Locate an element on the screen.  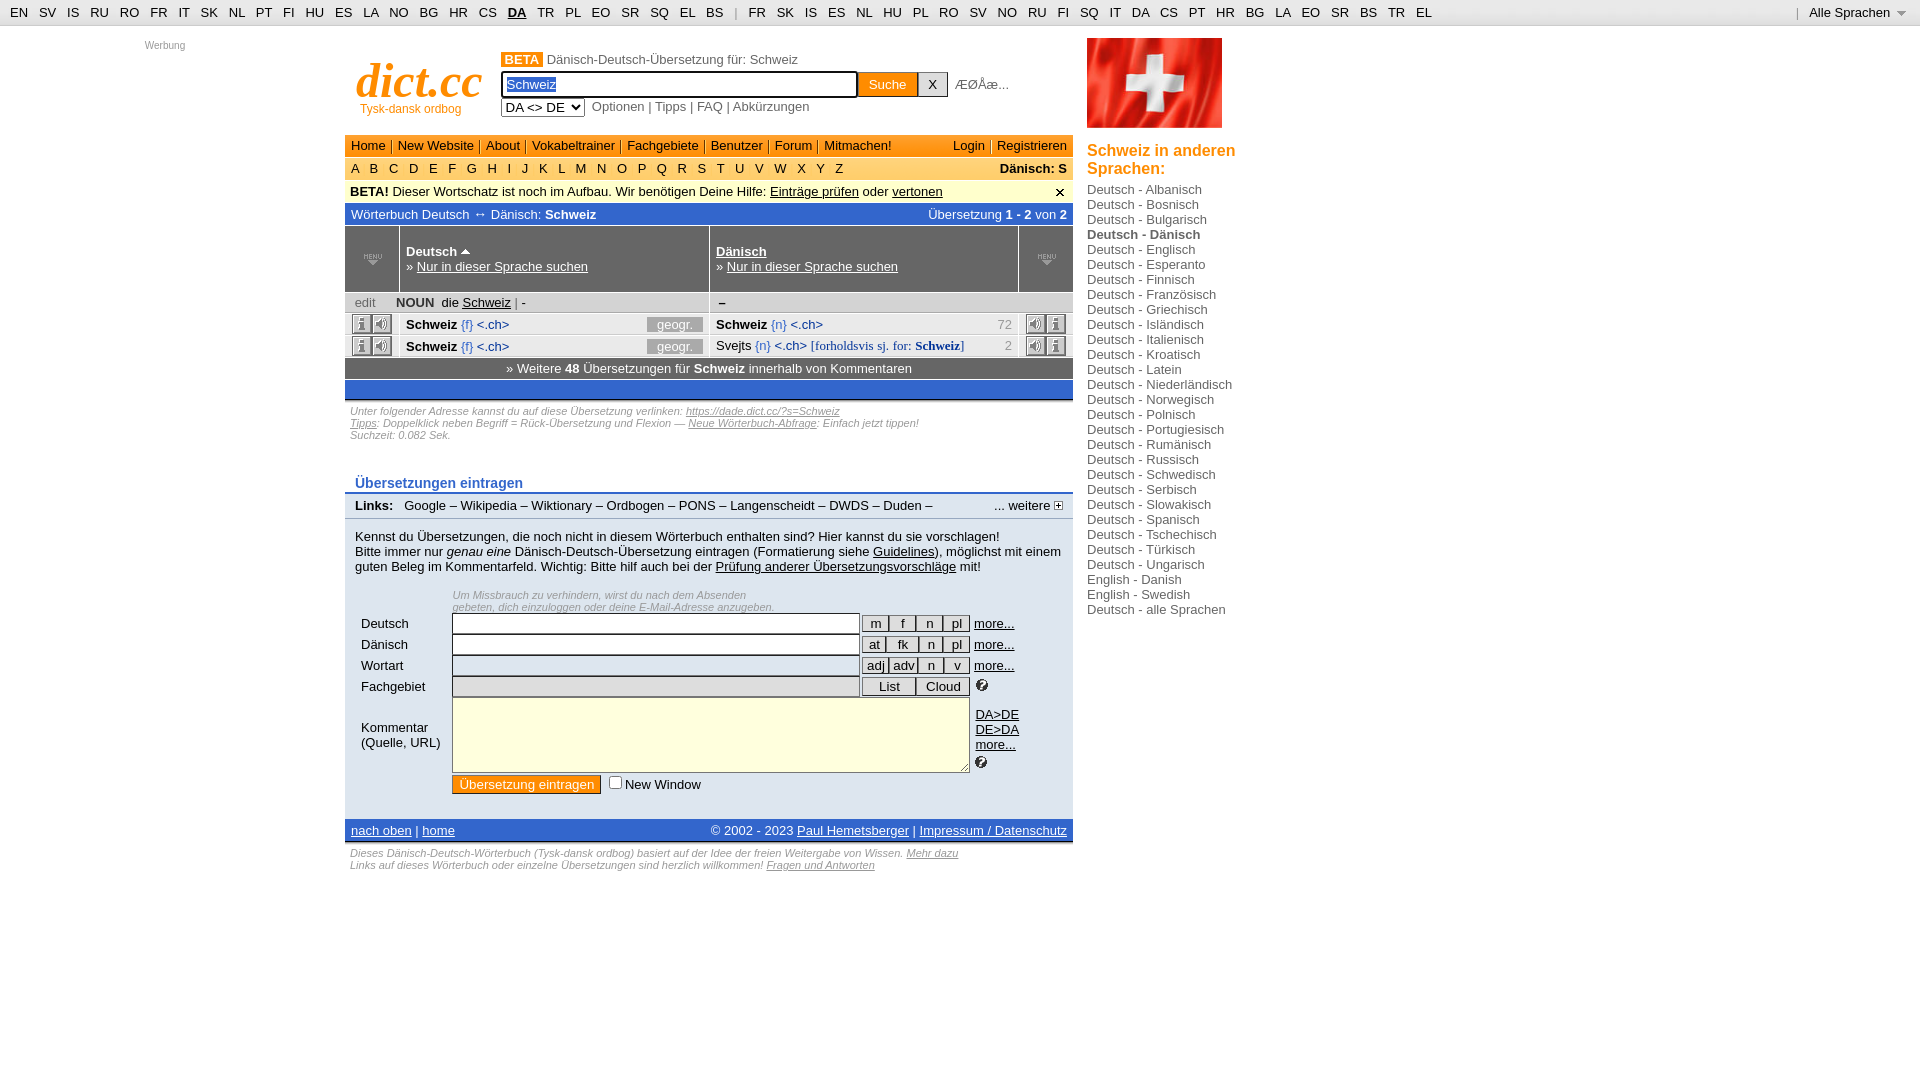
C is located at coordinates (394, 168).